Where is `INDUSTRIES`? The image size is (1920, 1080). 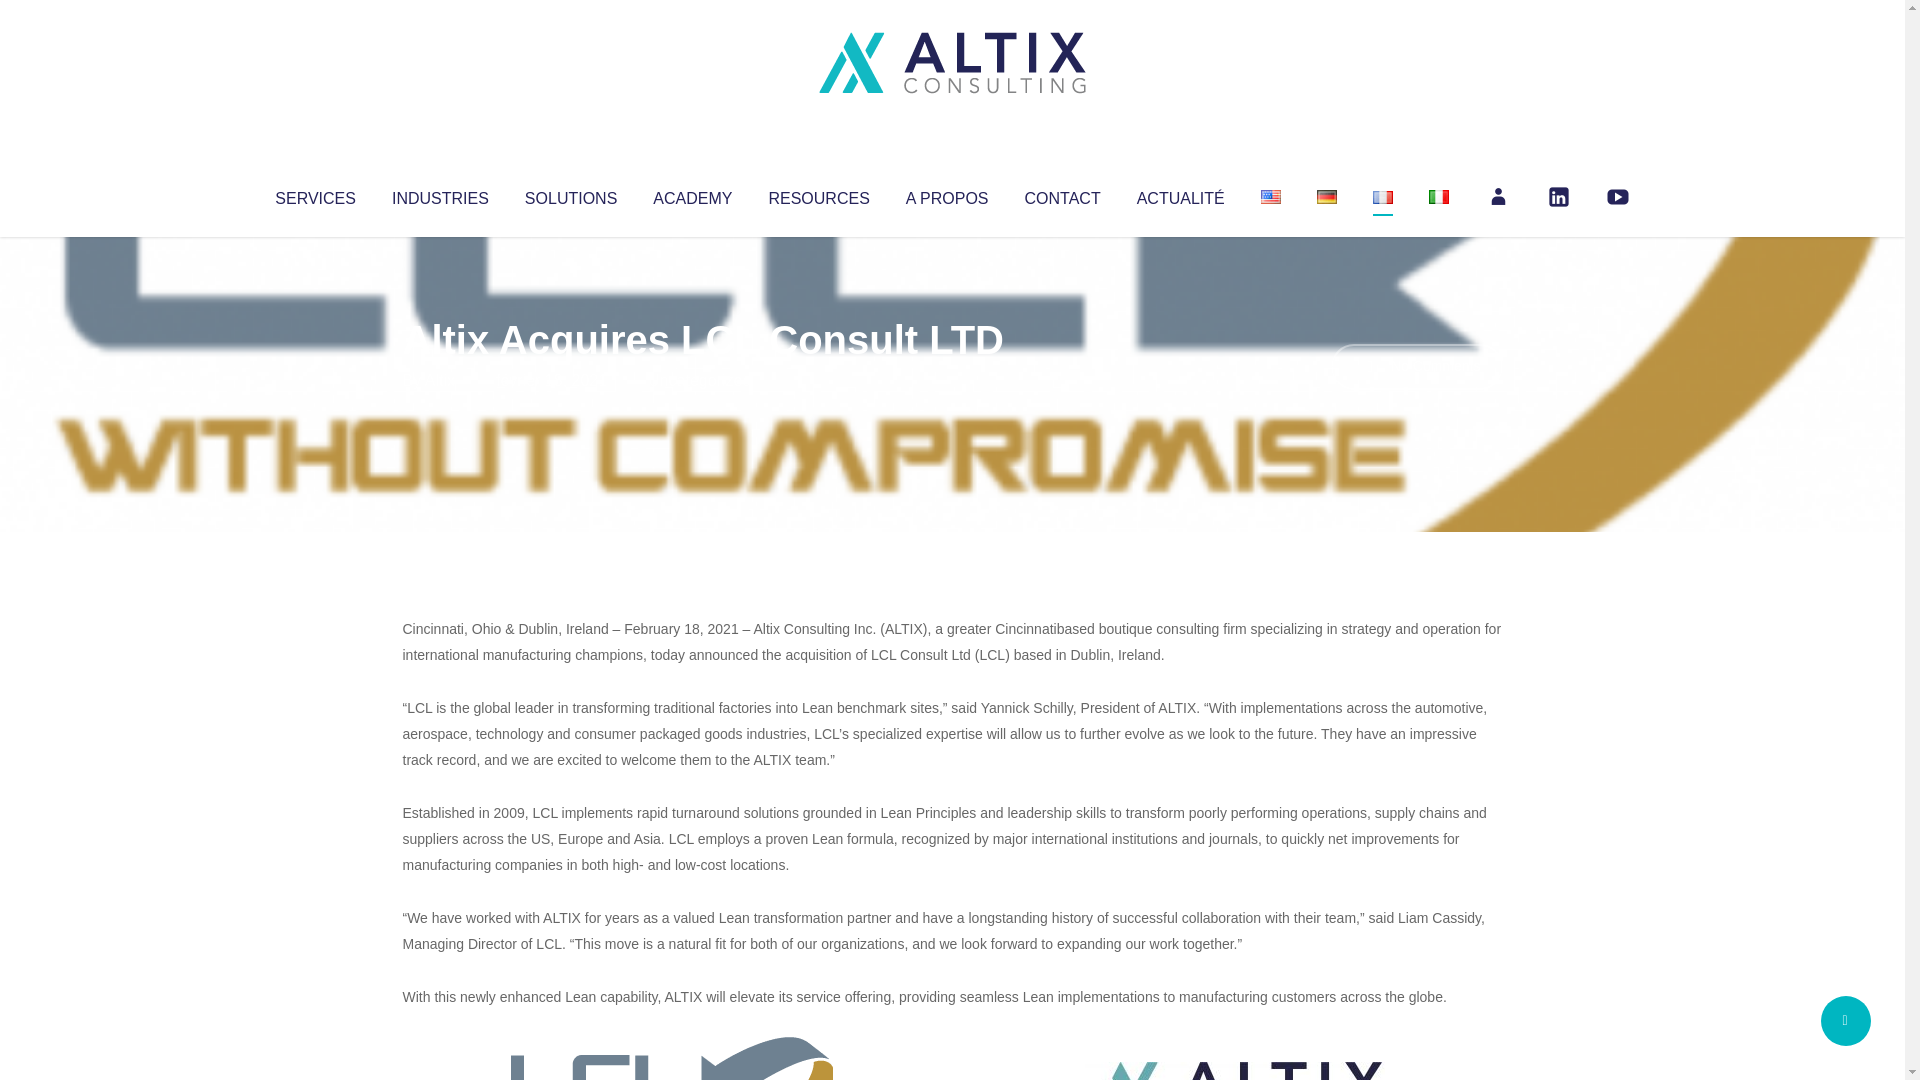
INDUSTRIES is located at coordinates (440, 194).